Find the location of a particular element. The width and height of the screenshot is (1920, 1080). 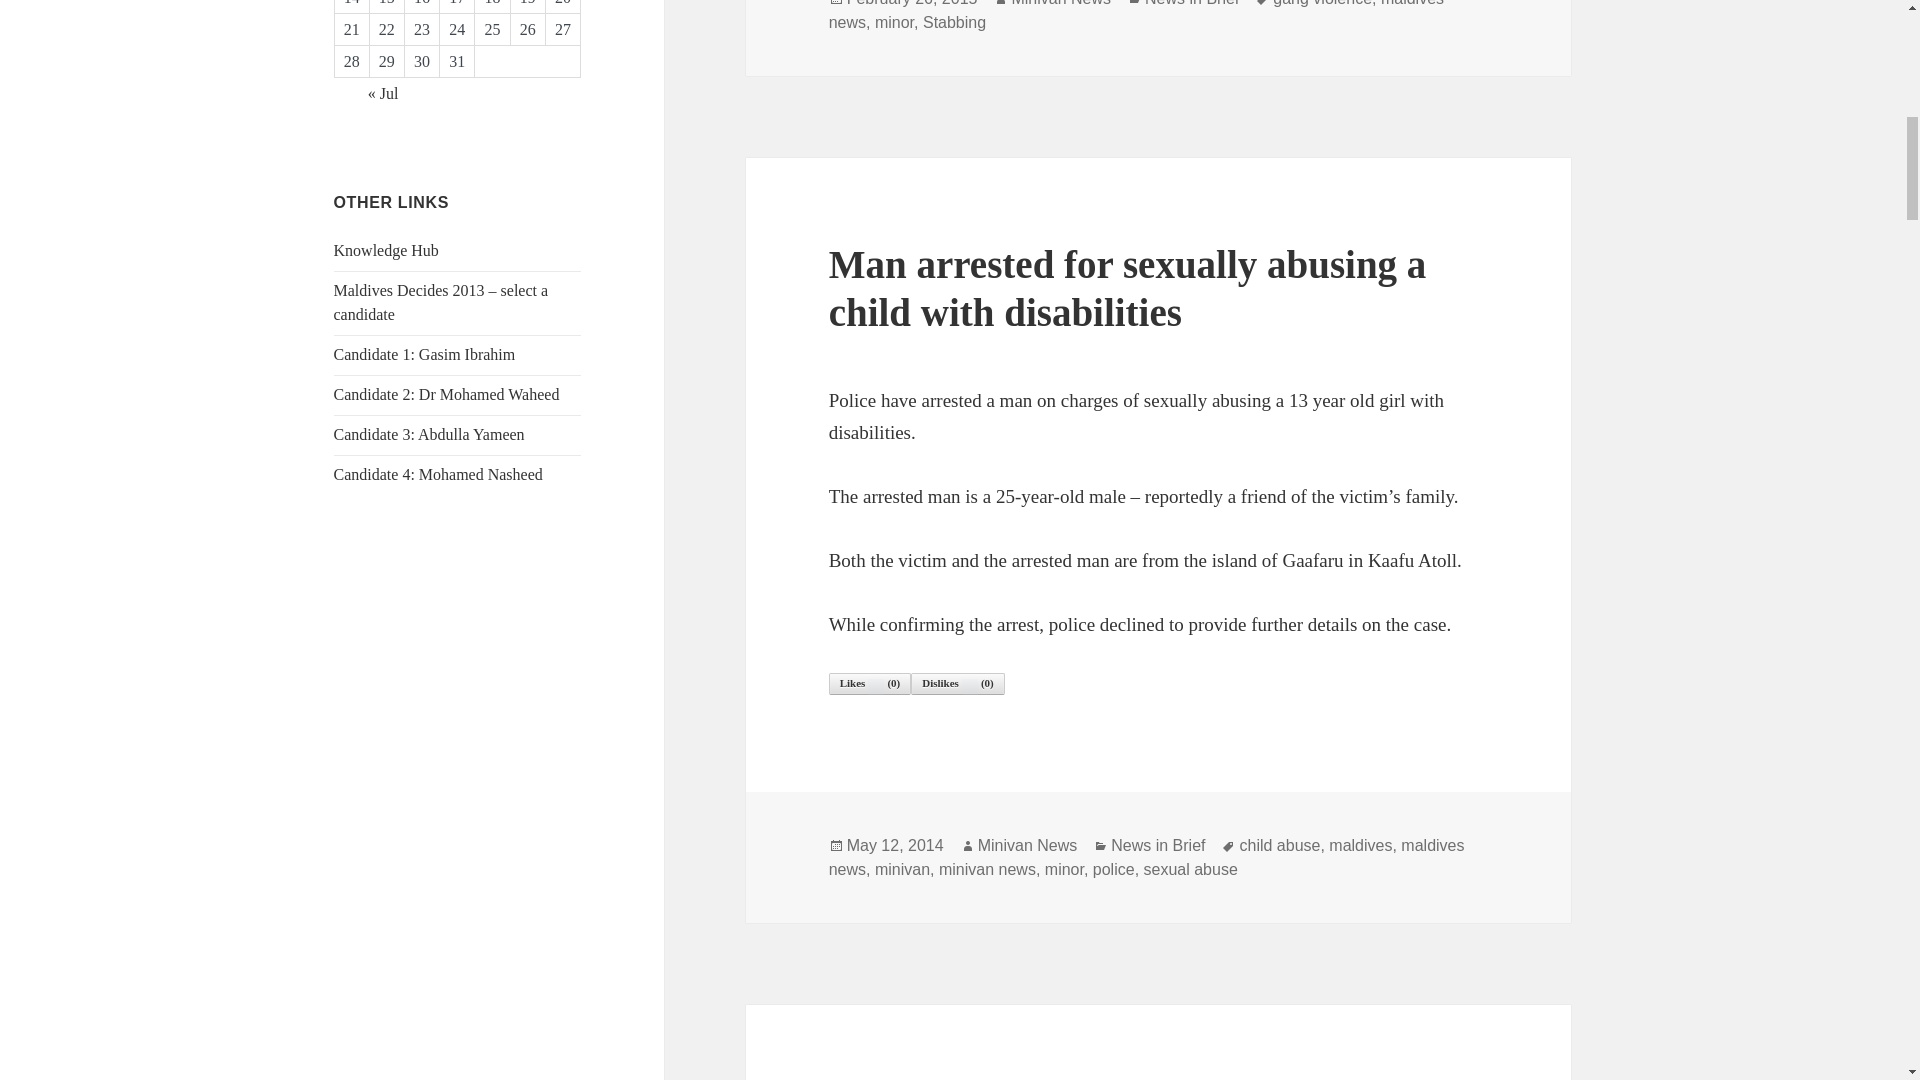

Minivan News is located at coordinates (1061, 4).